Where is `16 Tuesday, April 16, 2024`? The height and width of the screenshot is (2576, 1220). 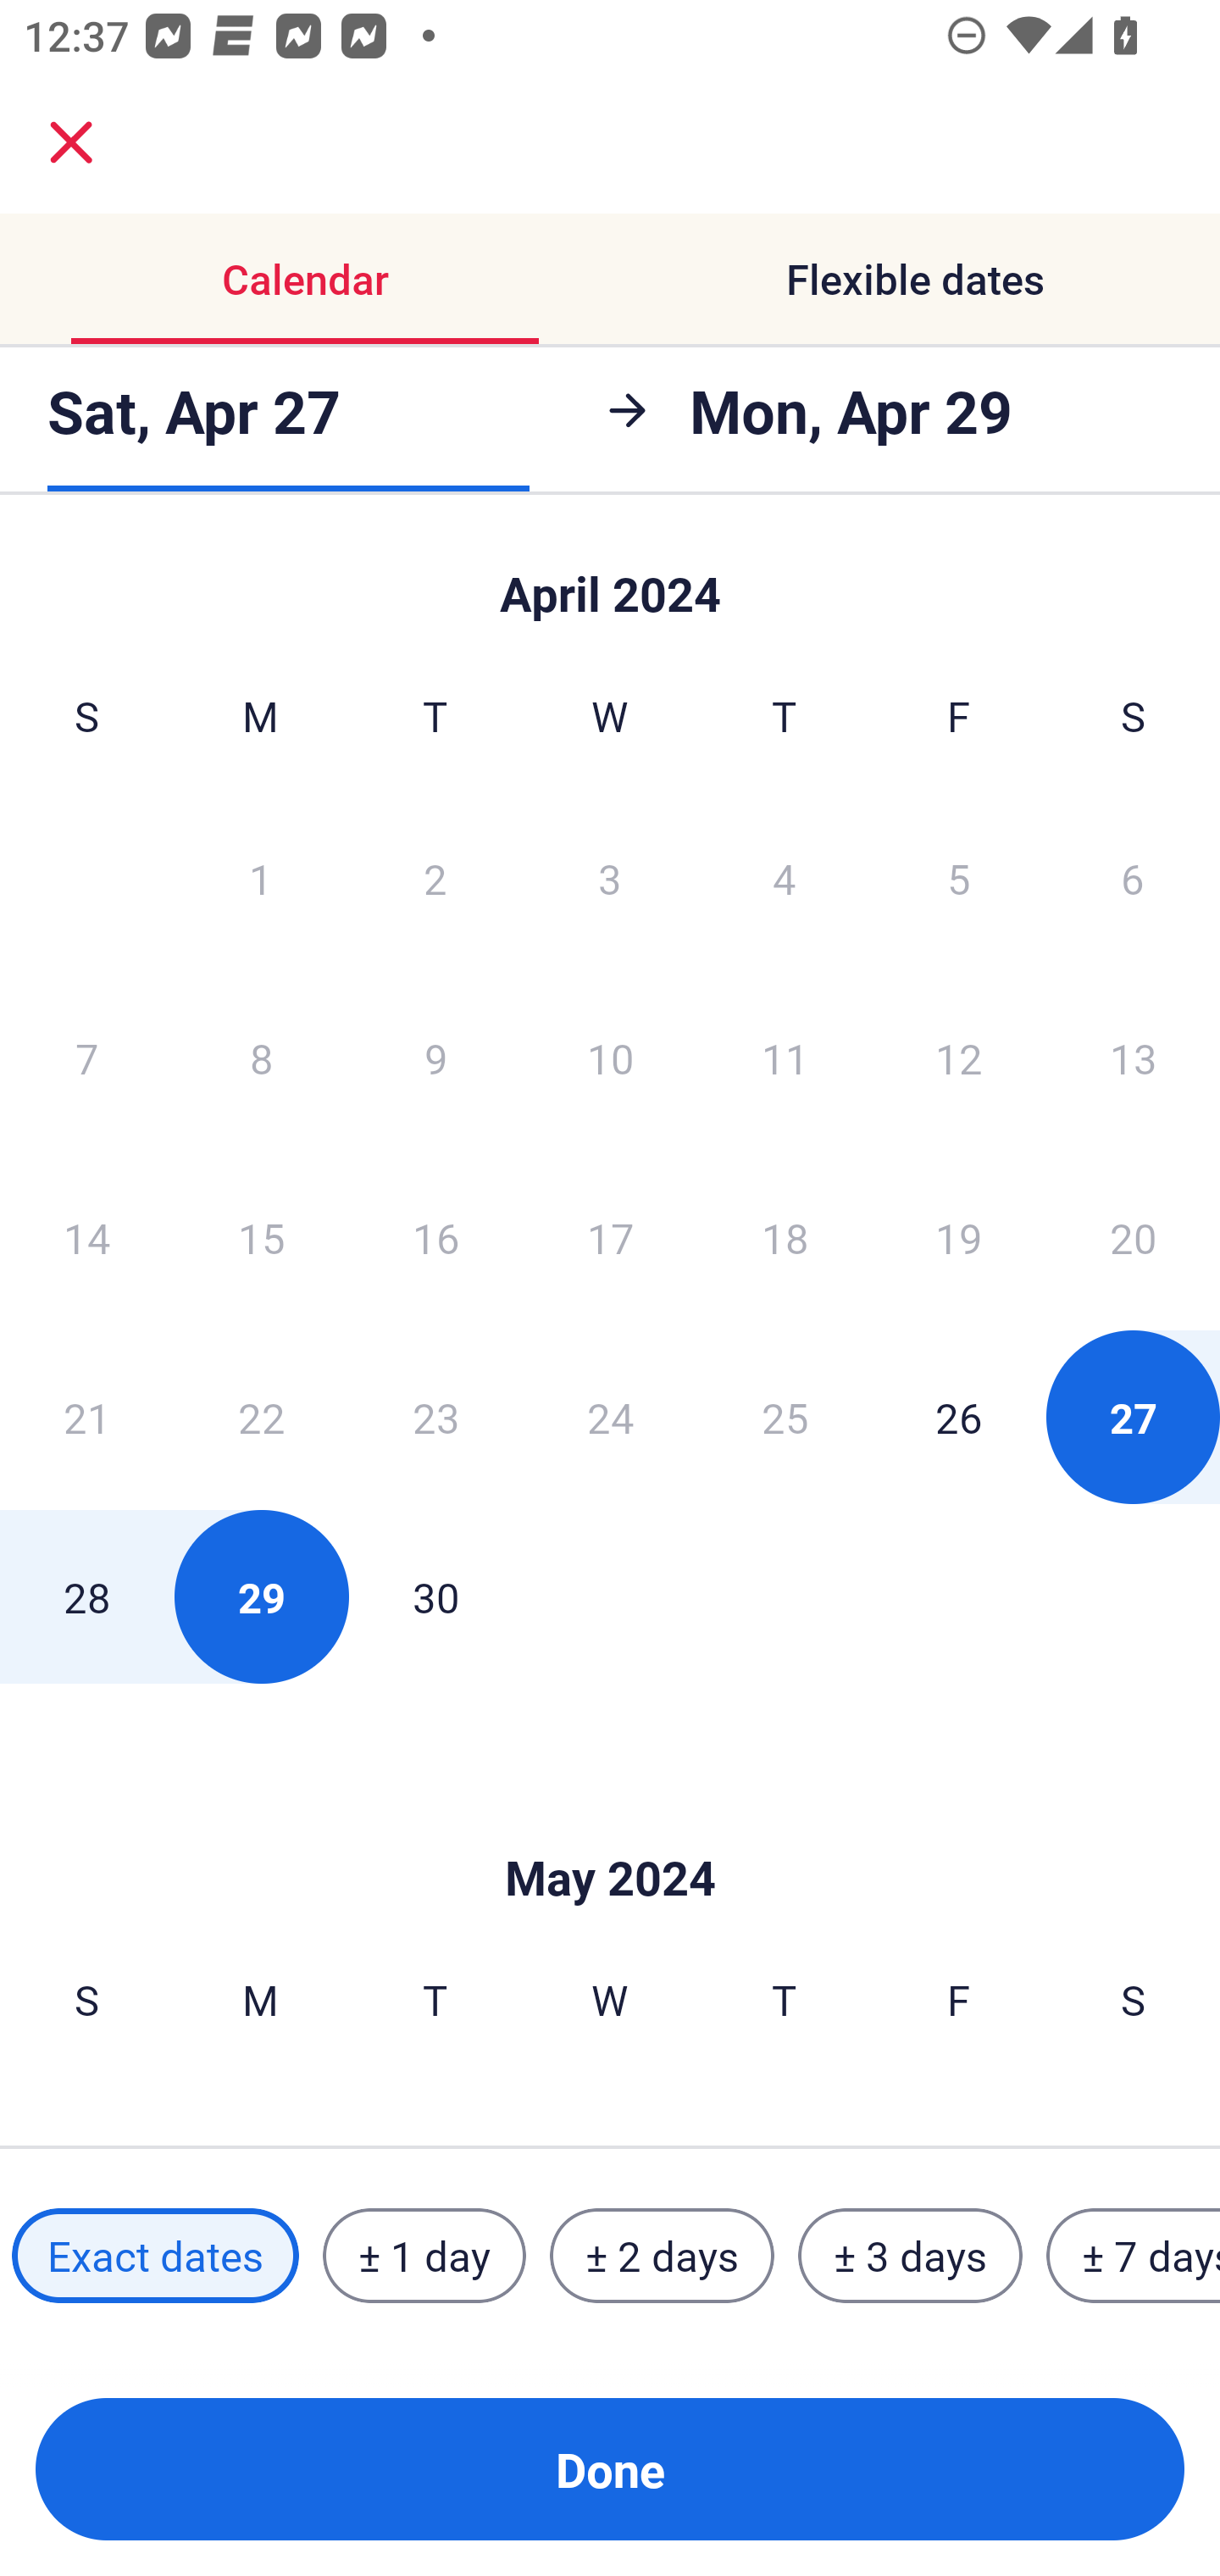
16 Tuesday, April 16, 2024 is located at coordinates (435, 1237).